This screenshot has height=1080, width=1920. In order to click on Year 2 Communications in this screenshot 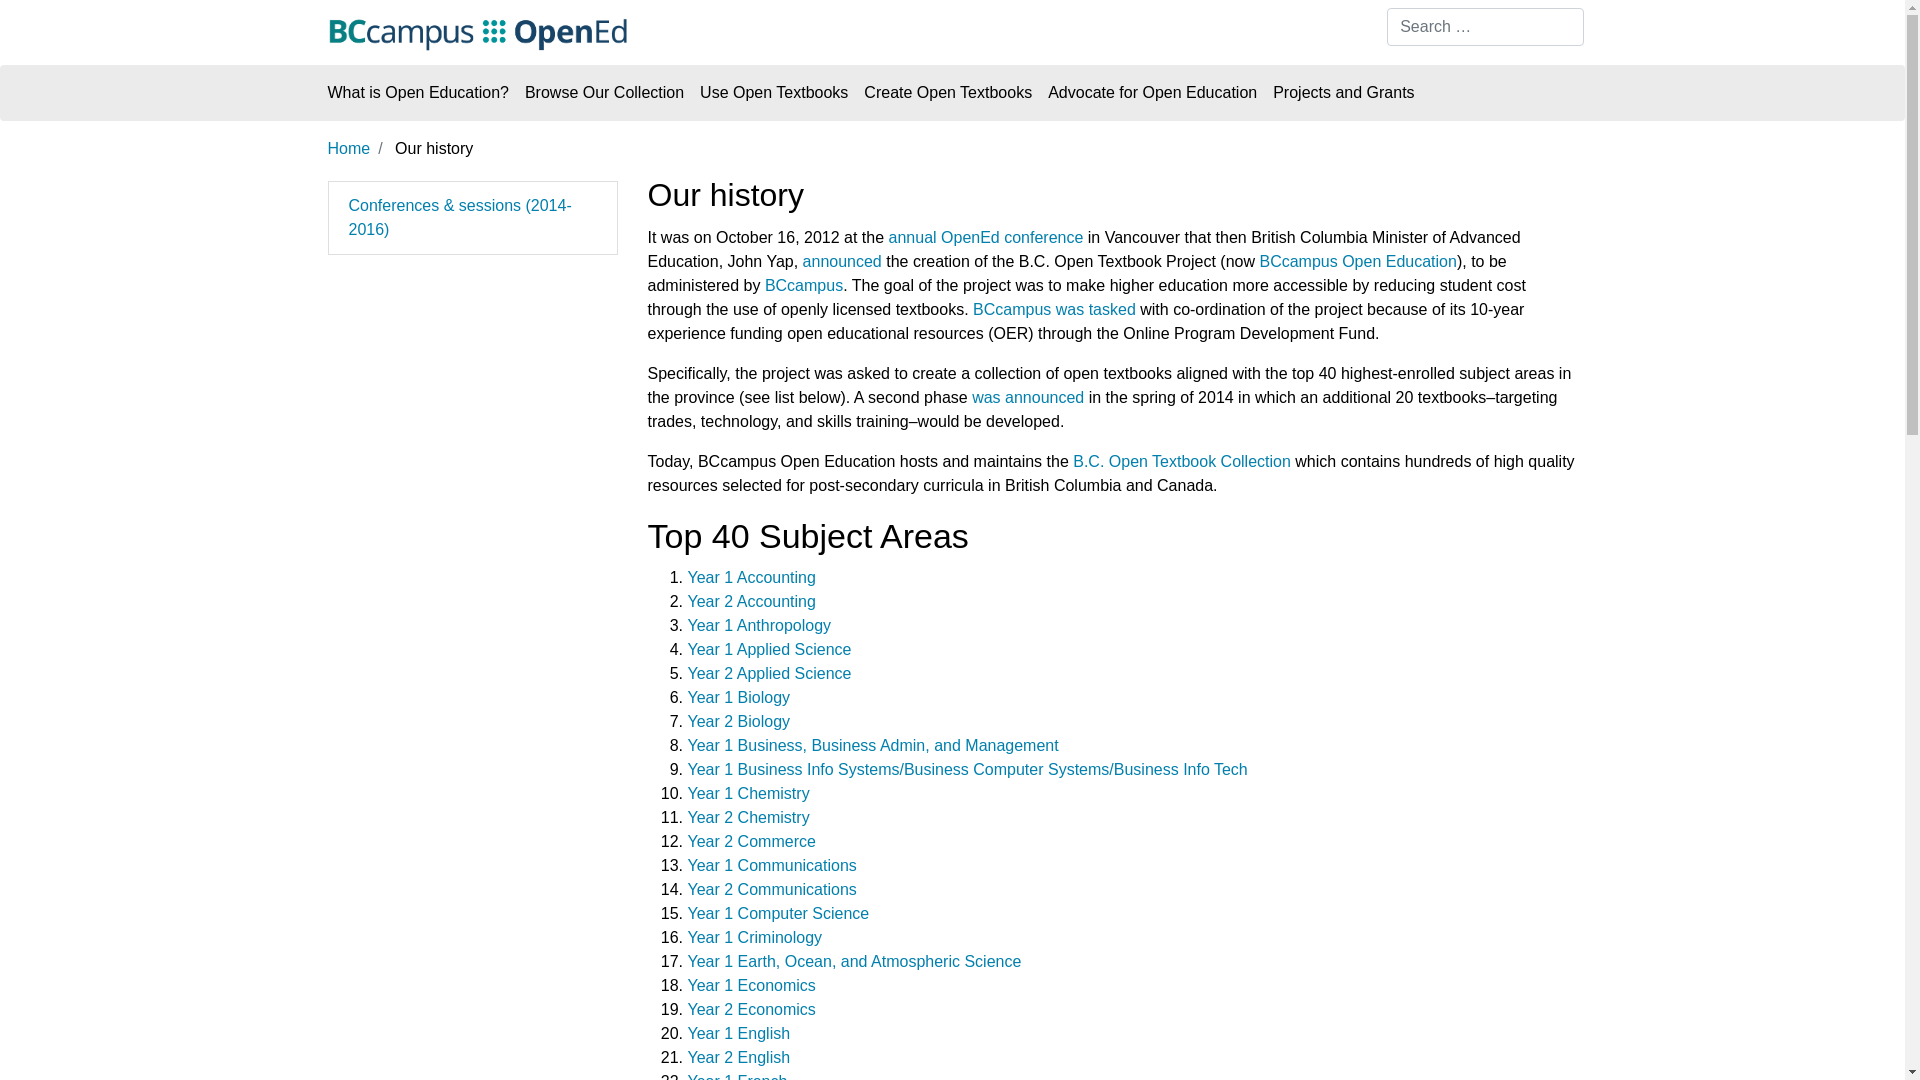, I will do `click(772, 890)`.